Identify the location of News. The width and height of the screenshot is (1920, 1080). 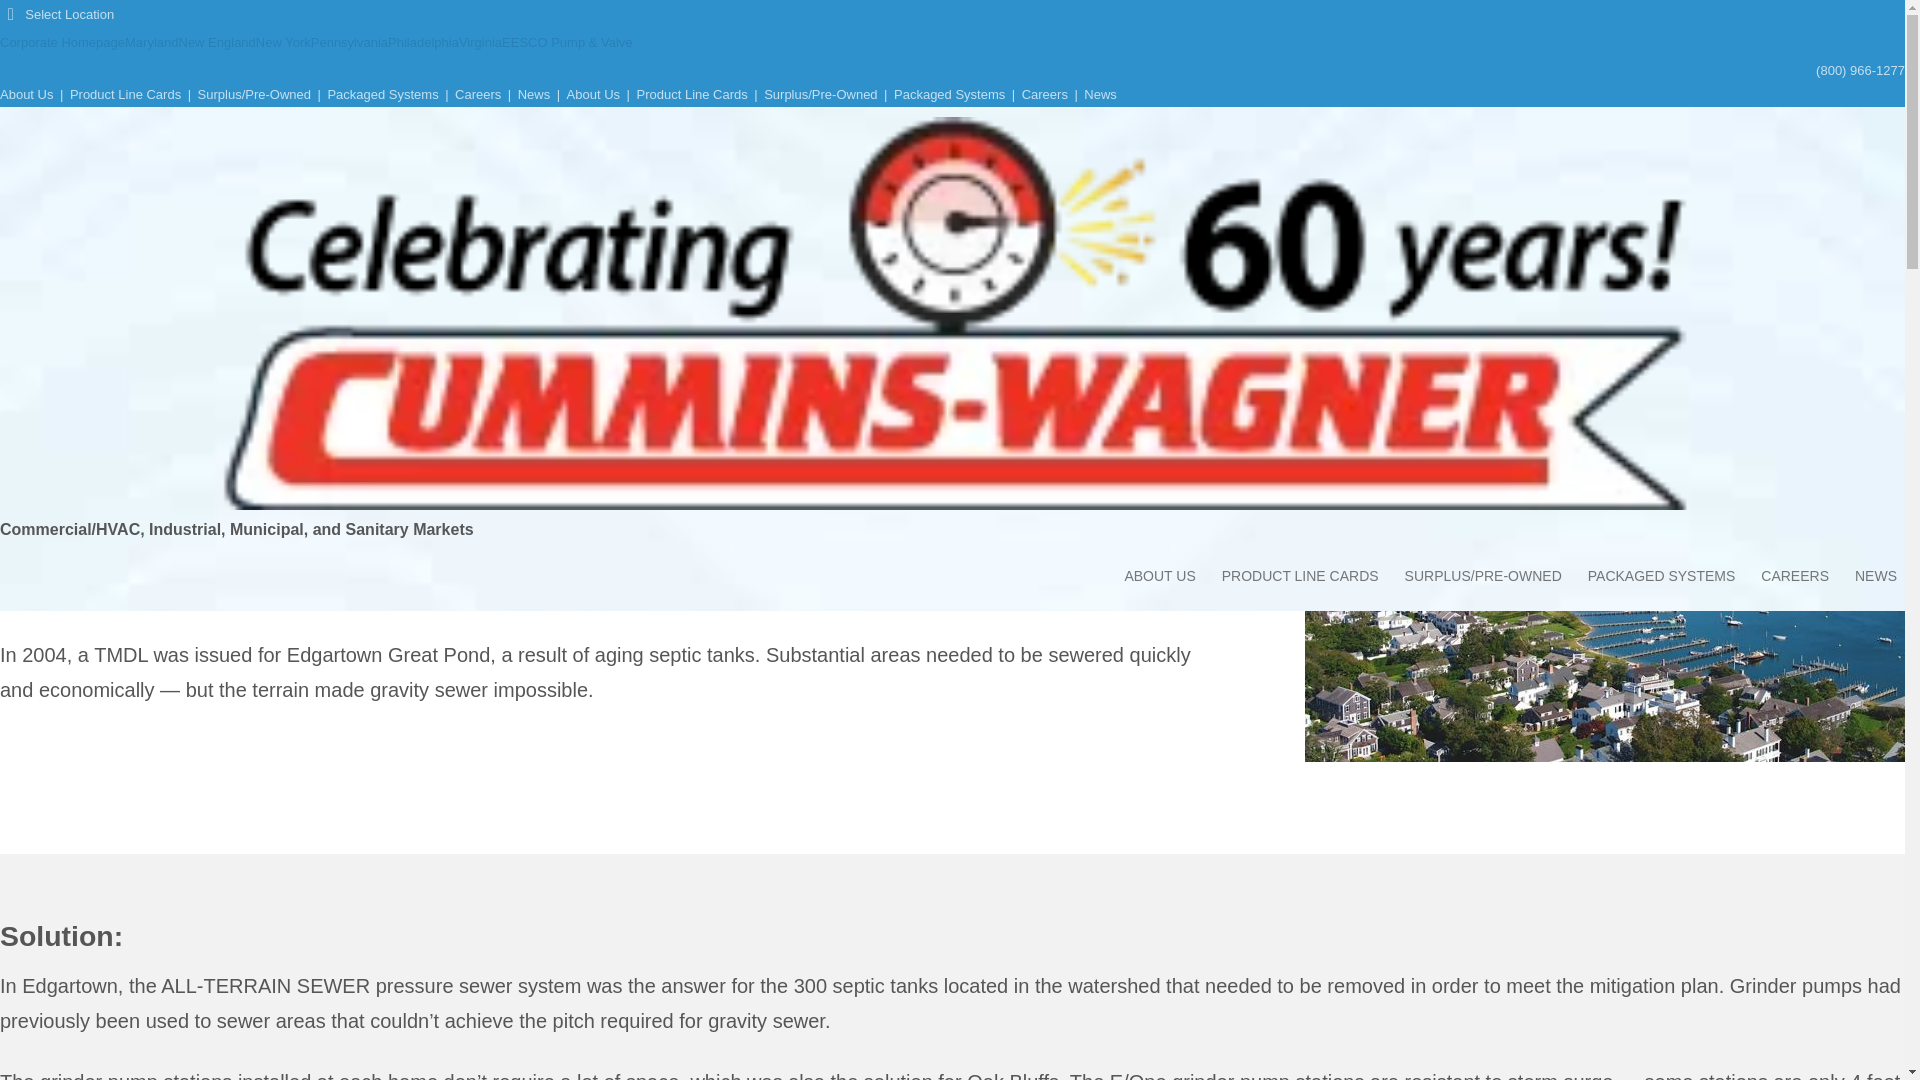
(534, 94).